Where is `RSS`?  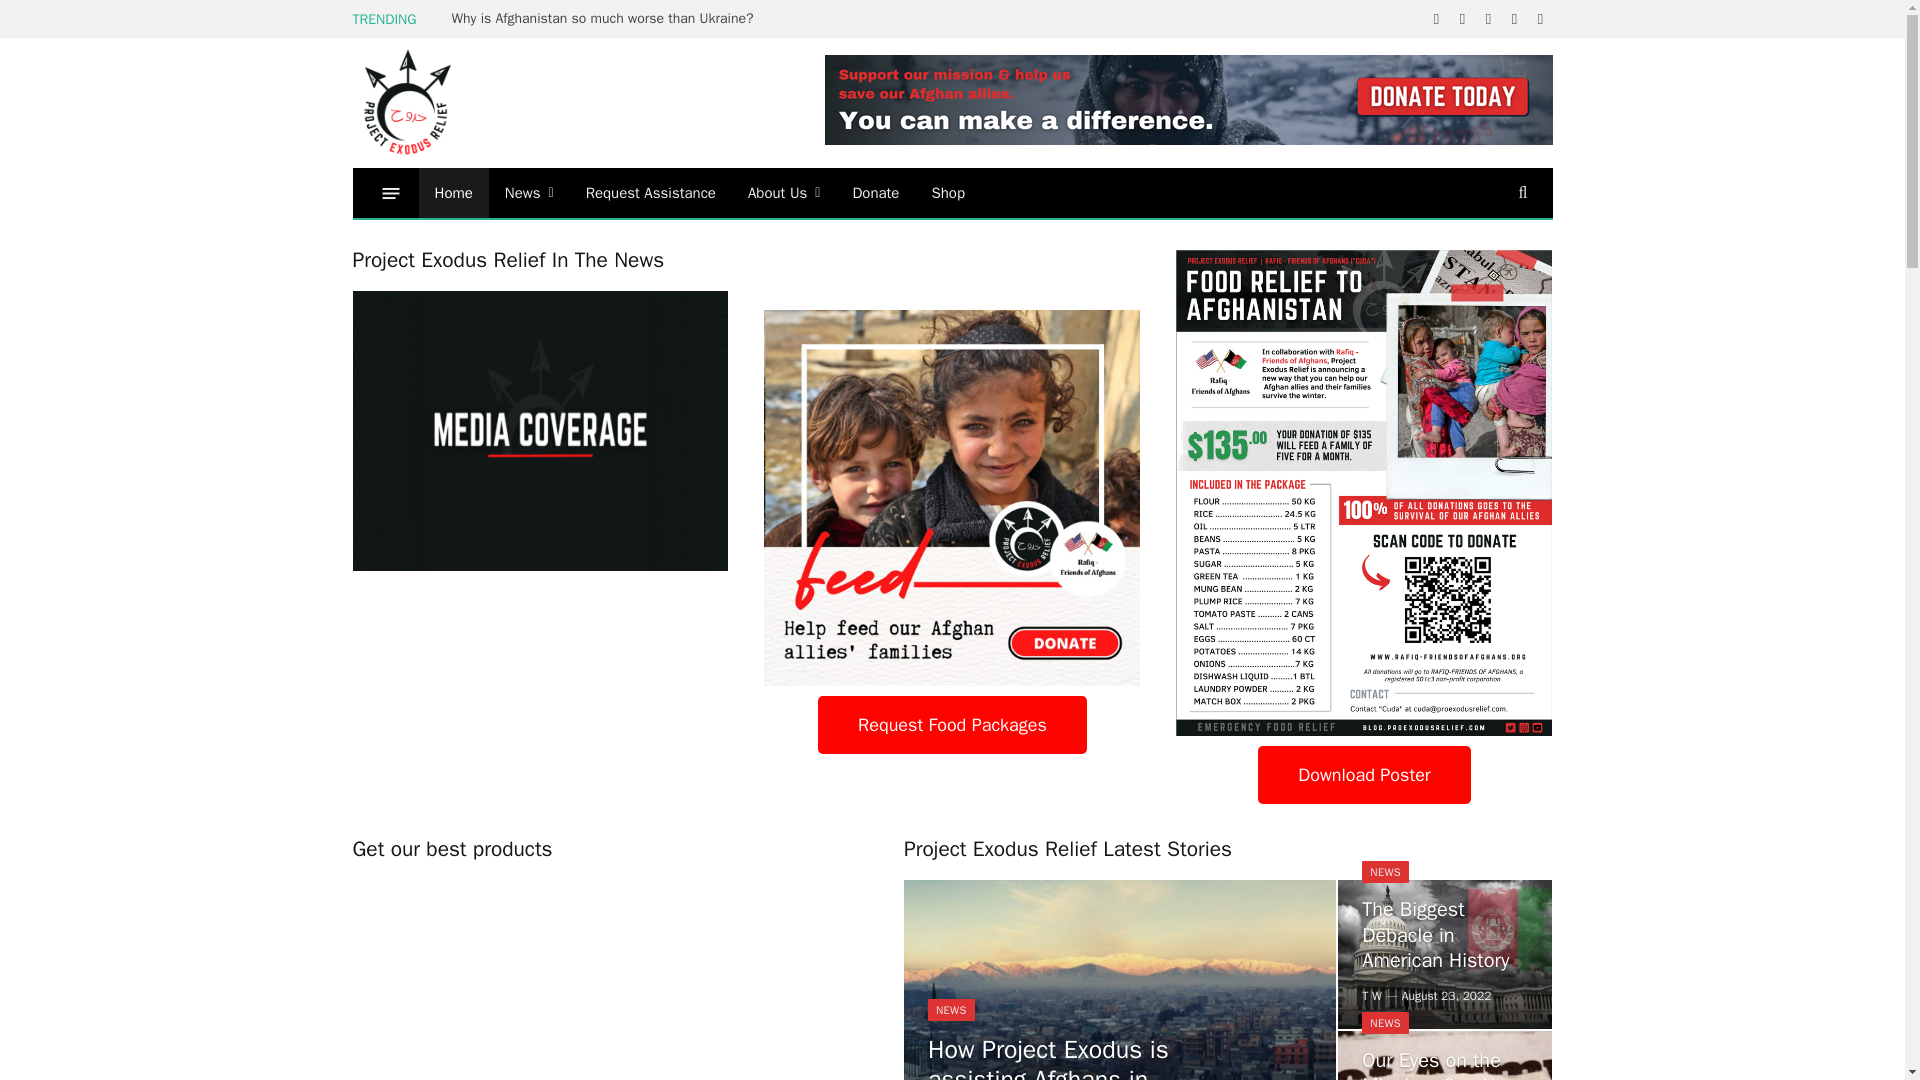 RSS is located at coordinates (1488, 18).